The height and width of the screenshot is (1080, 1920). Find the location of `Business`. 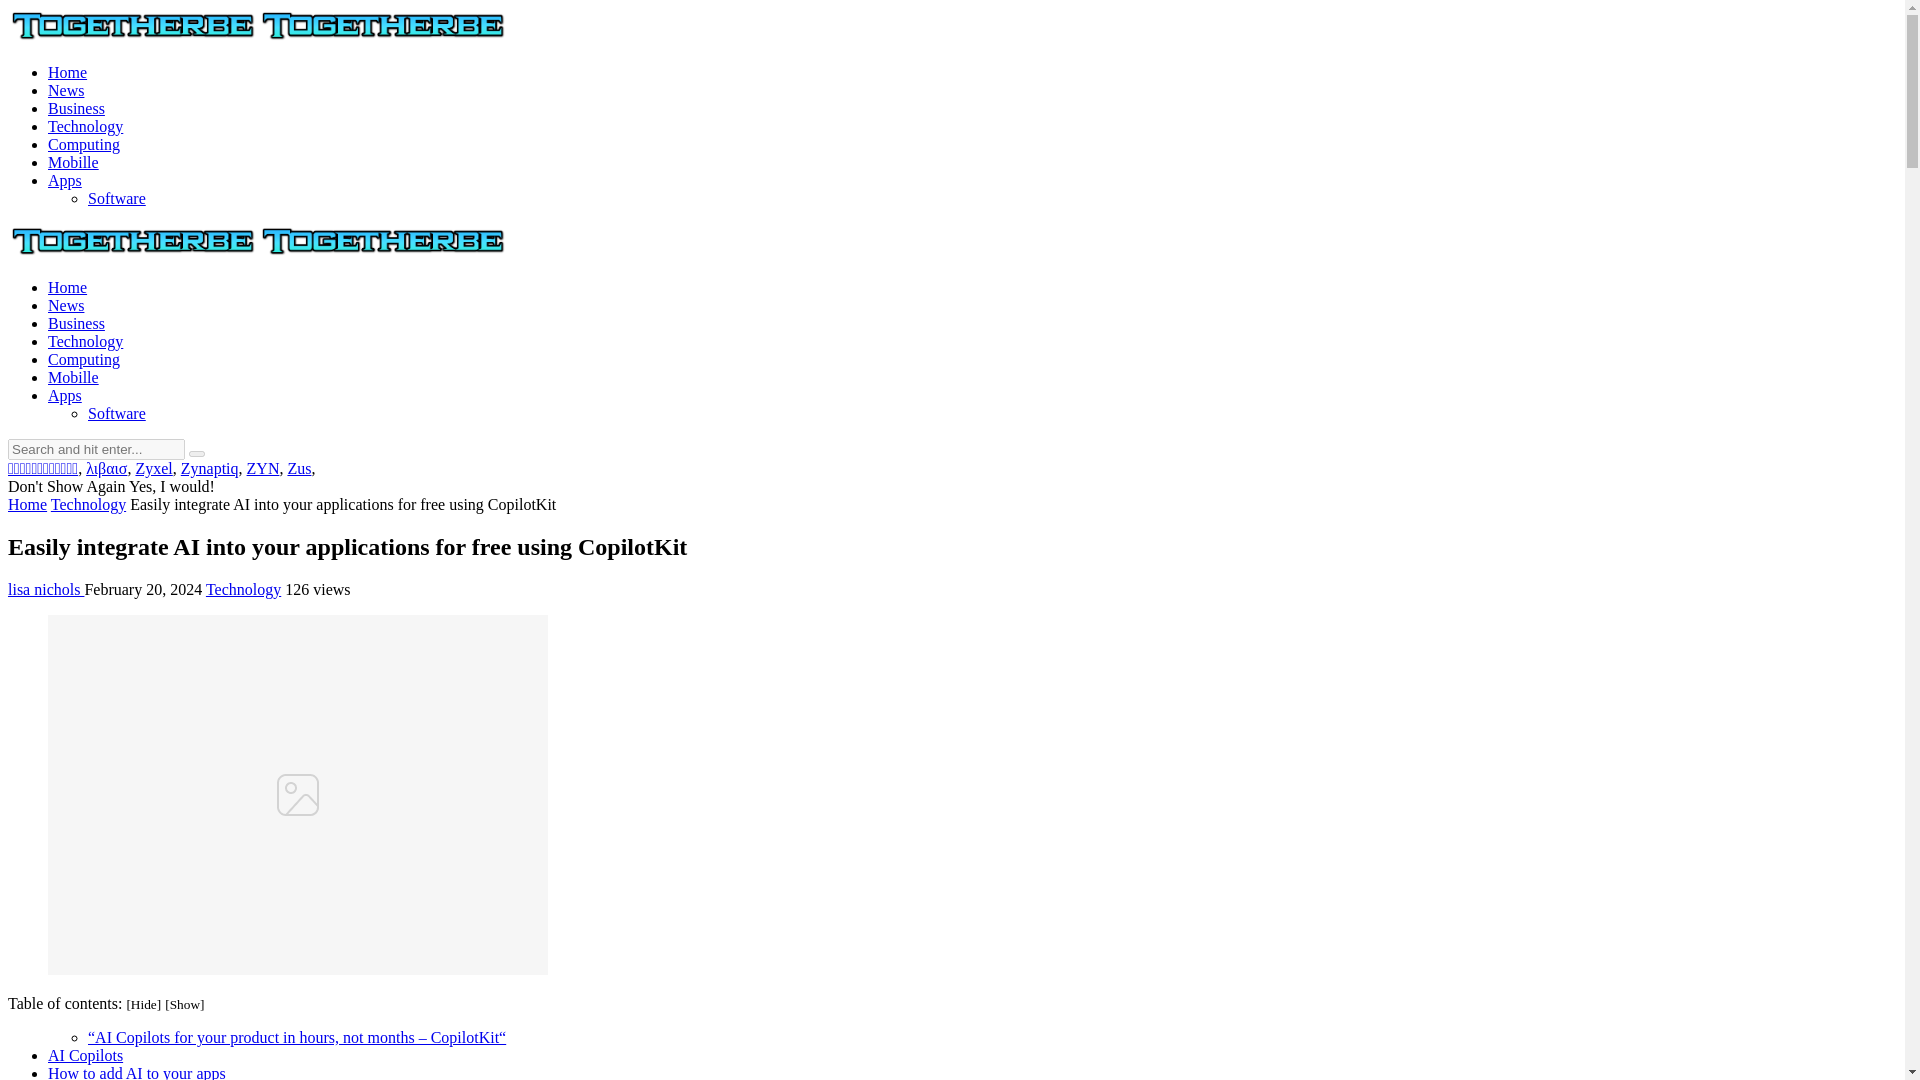

Business is located at coordinates (76, 108).